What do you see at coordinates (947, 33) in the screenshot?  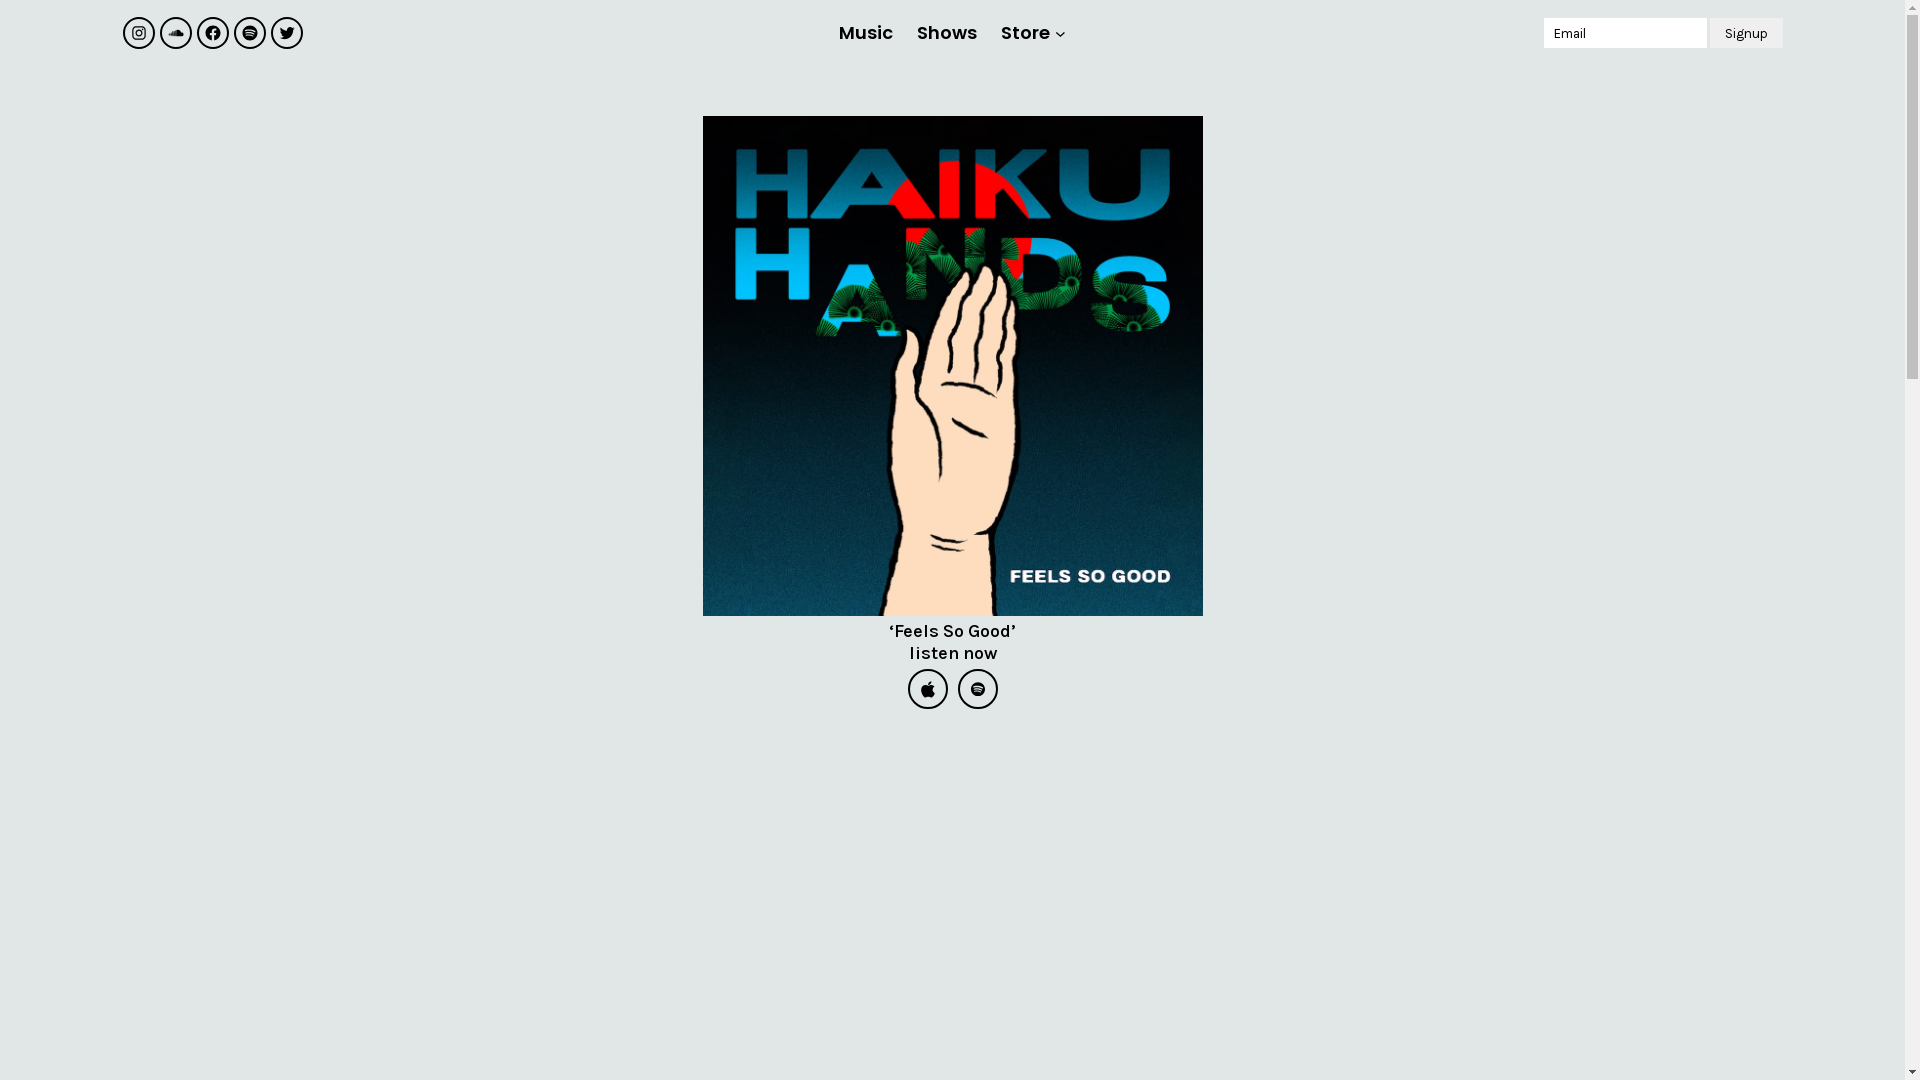 I see `Shows` at bounding box center [947, 33].